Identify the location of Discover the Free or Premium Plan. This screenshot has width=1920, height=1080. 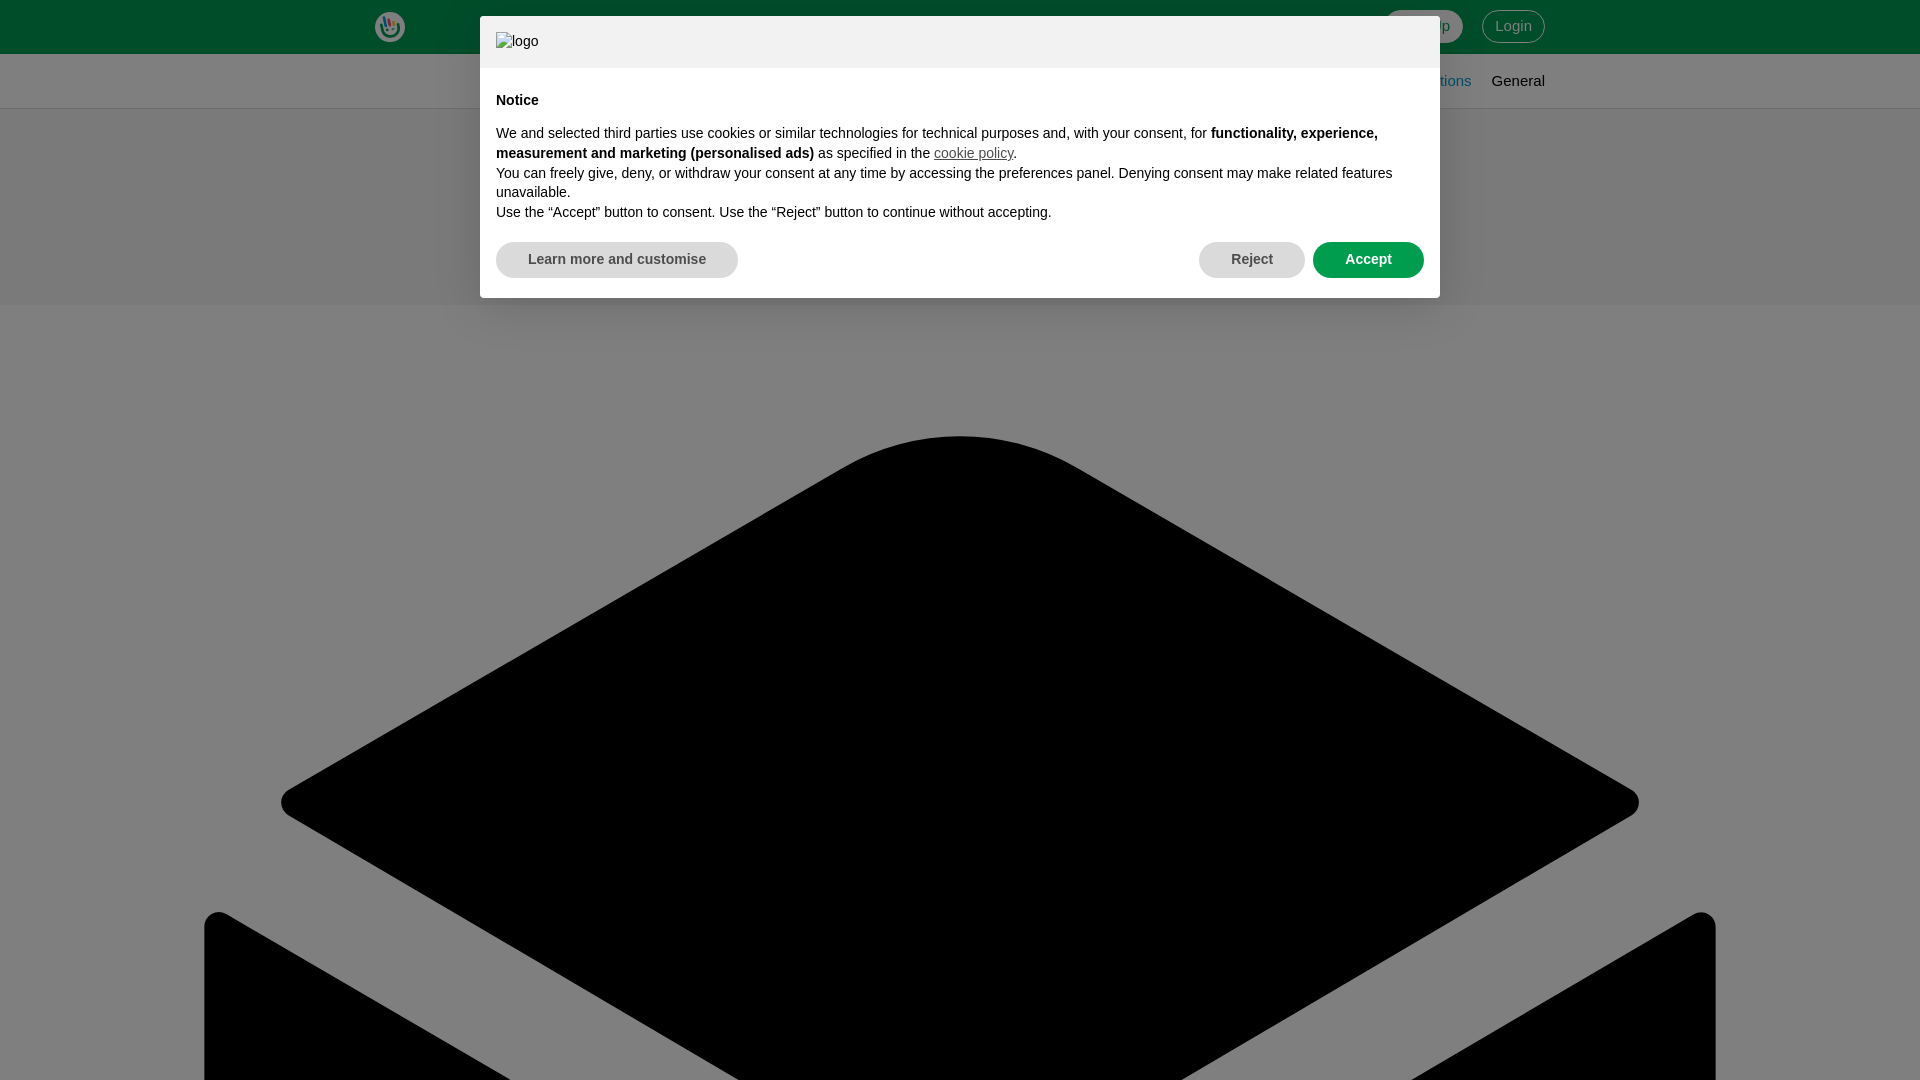
(1174, 26).